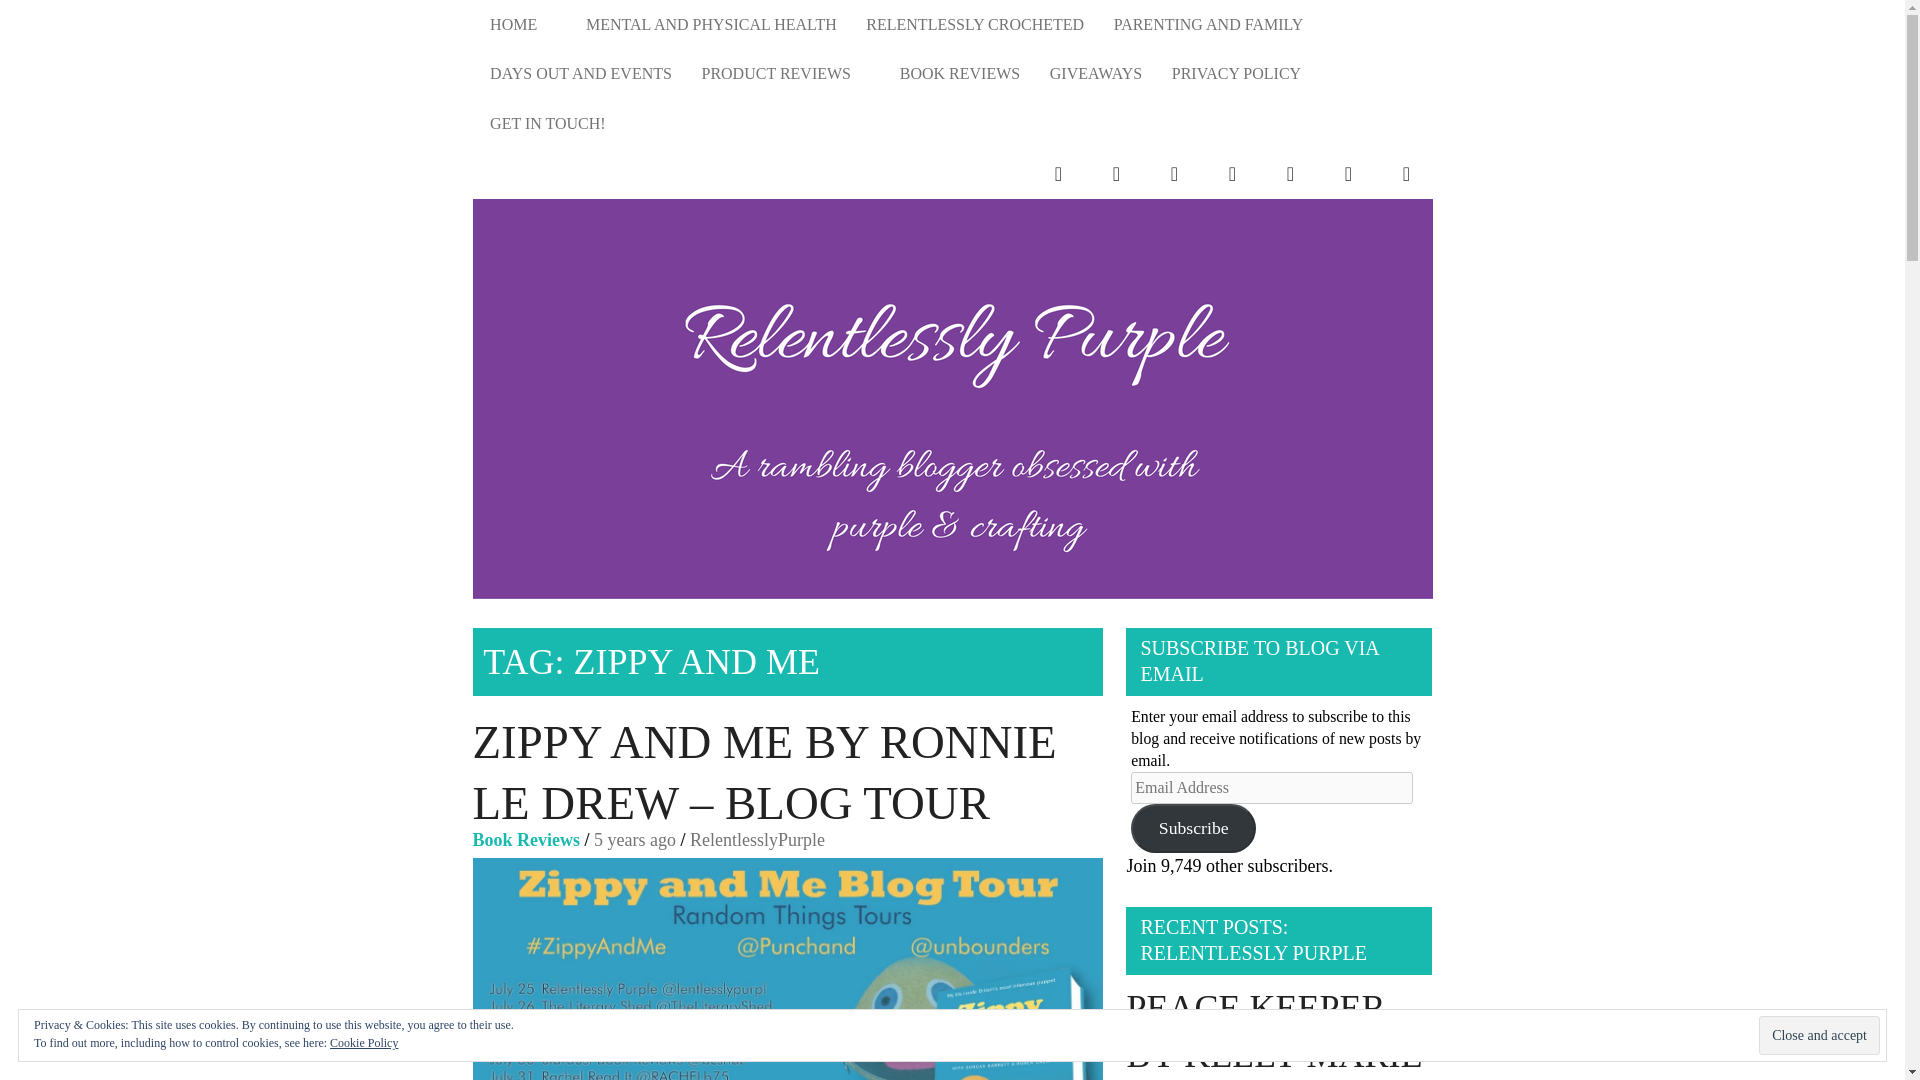 The height and width of the screenshot is (1080, 1920). I want to click on PRIVACY POLICY, so click(1236, 74).